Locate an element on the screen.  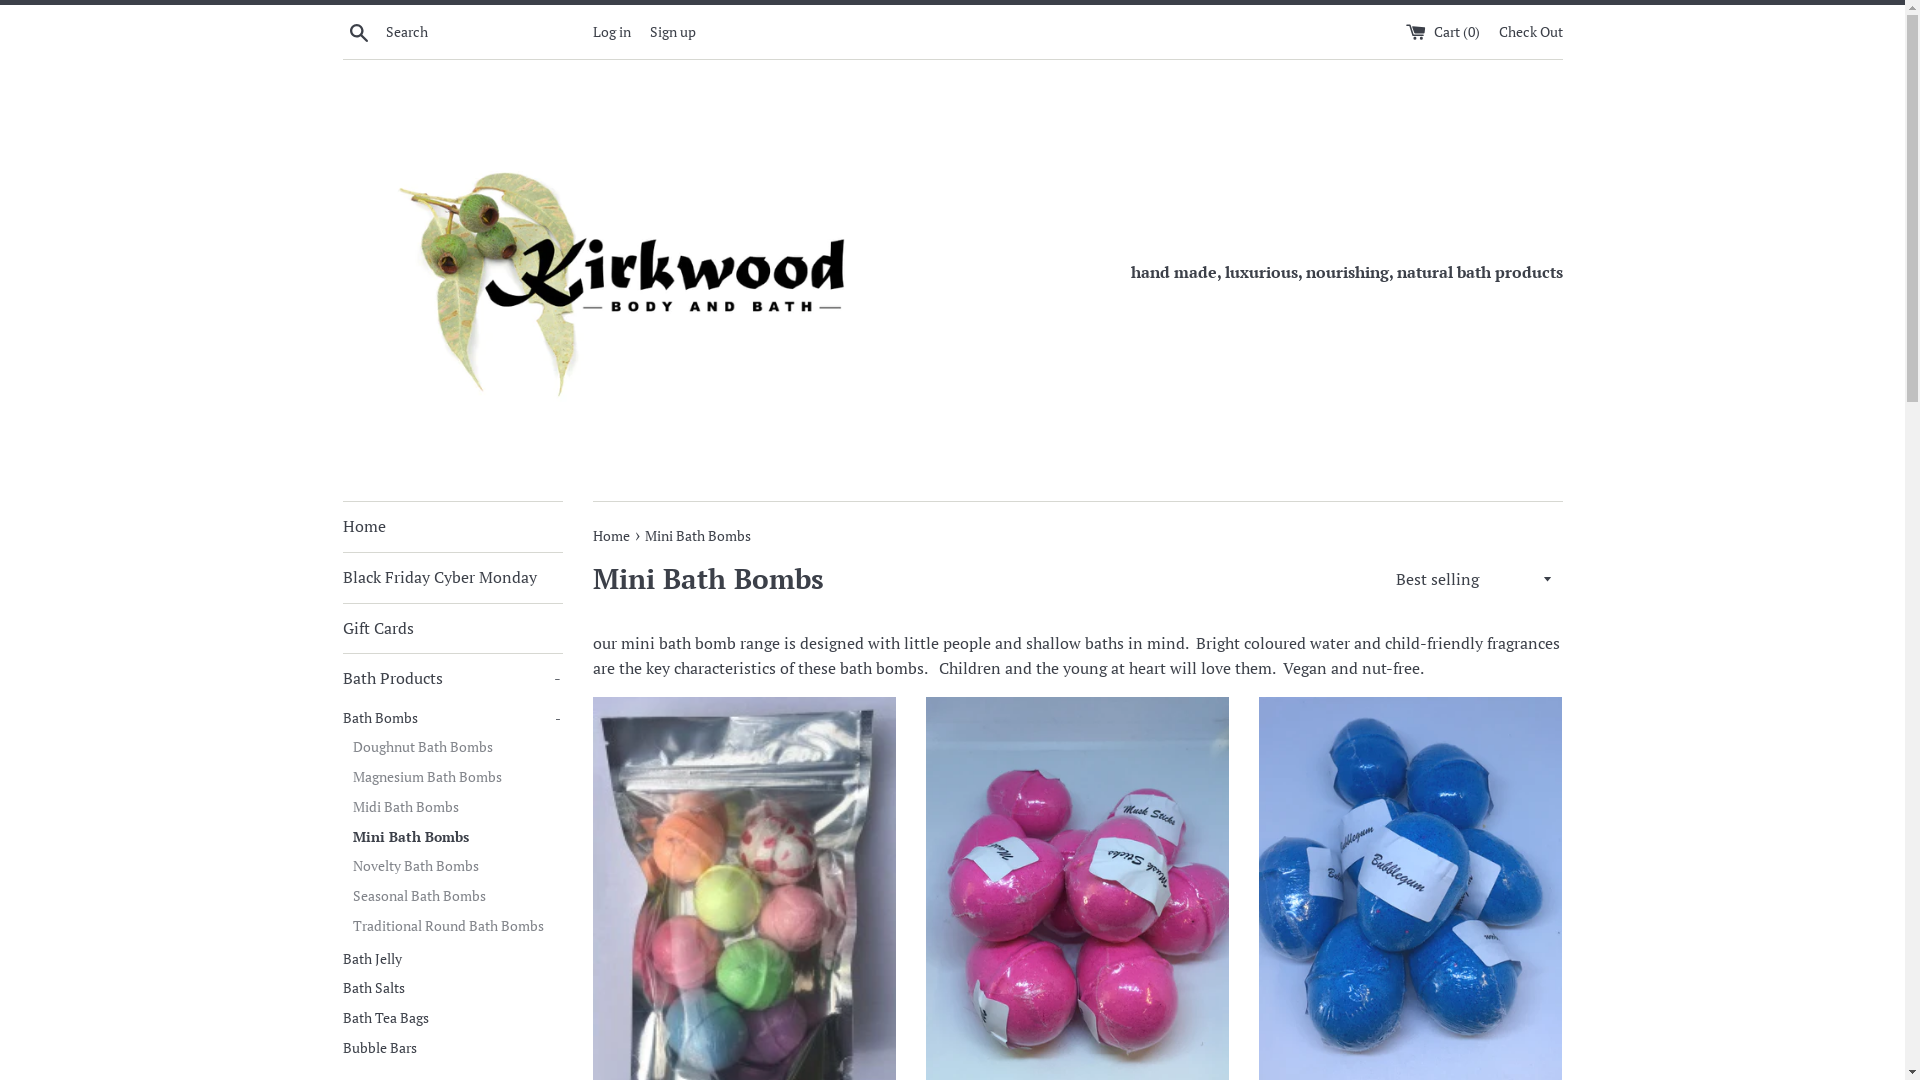
Bath Salts is located at coordinates (452, 989).